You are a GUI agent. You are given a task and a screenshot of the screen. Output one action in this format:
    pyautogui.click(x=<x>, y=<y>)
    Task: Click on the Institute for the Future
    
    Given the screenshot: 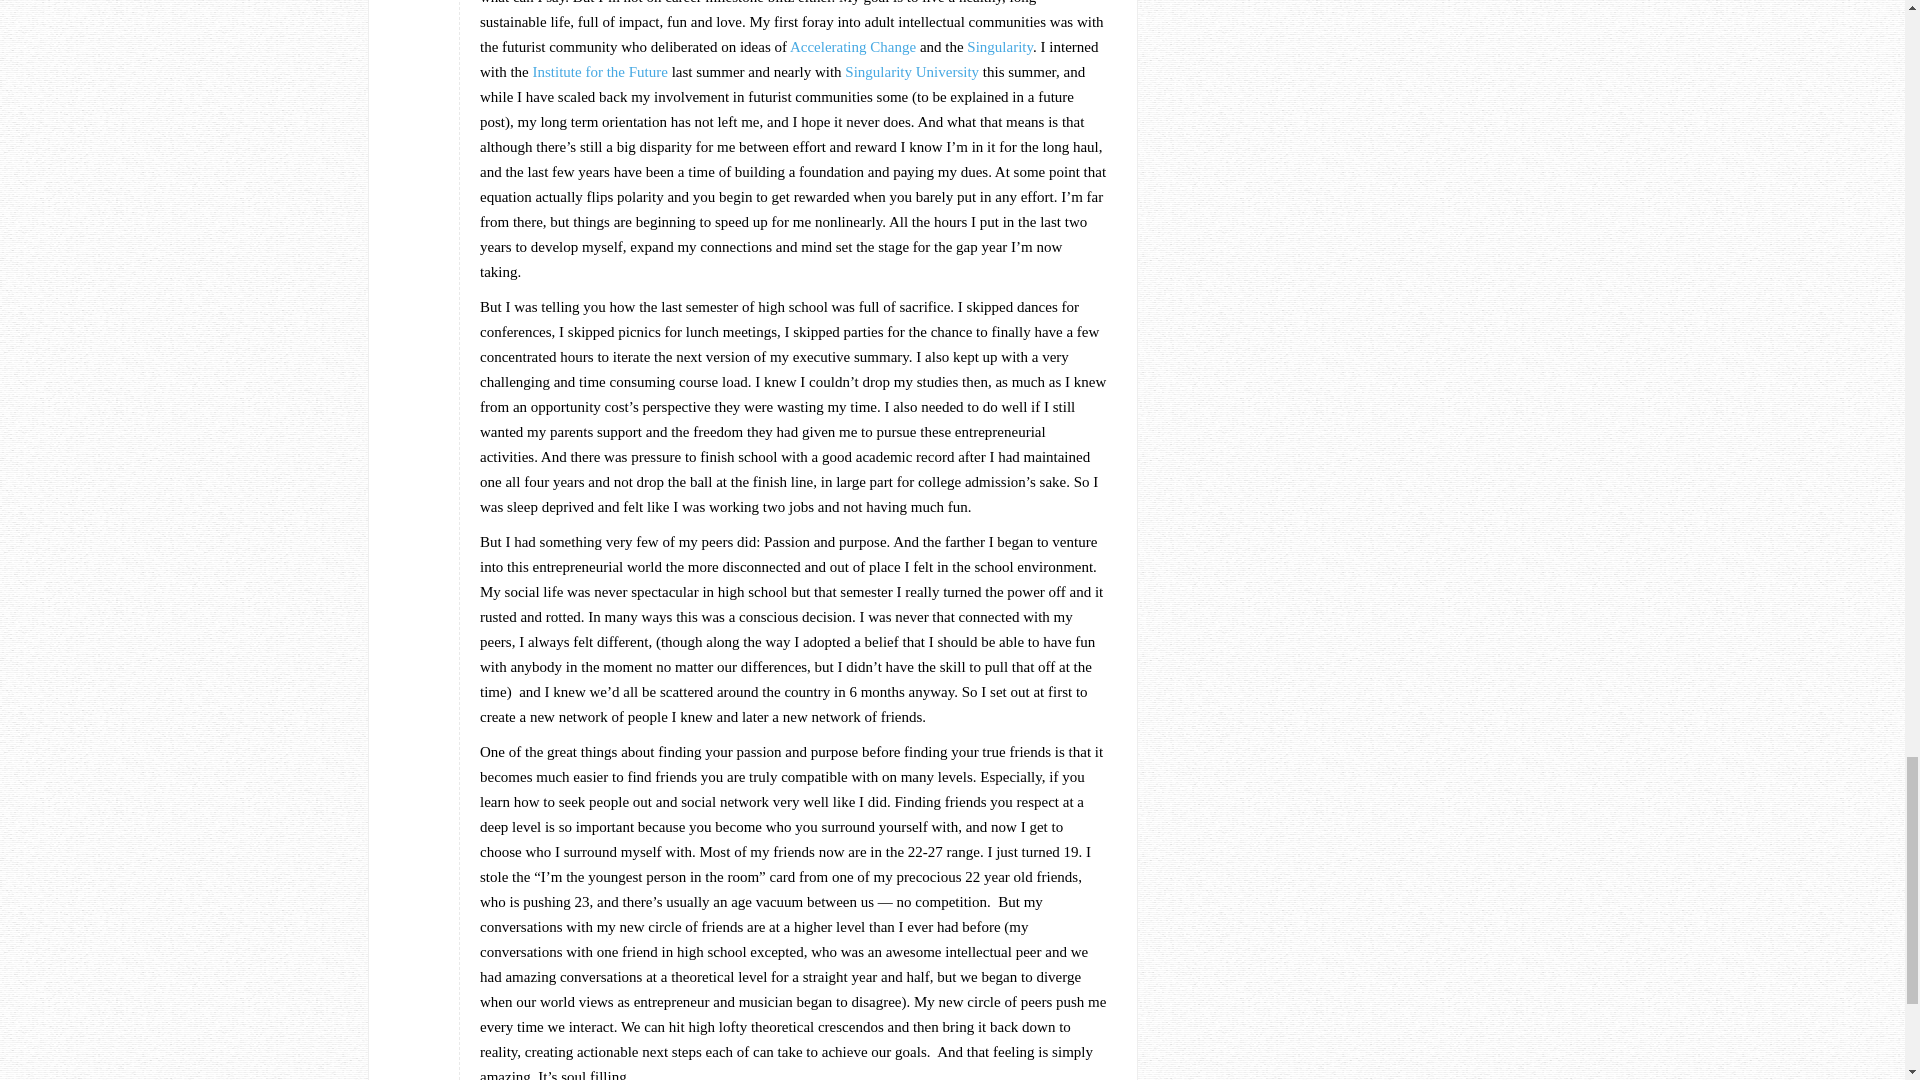 What is the action you would take?
    pyautogui.click(x=598, y=71)
    